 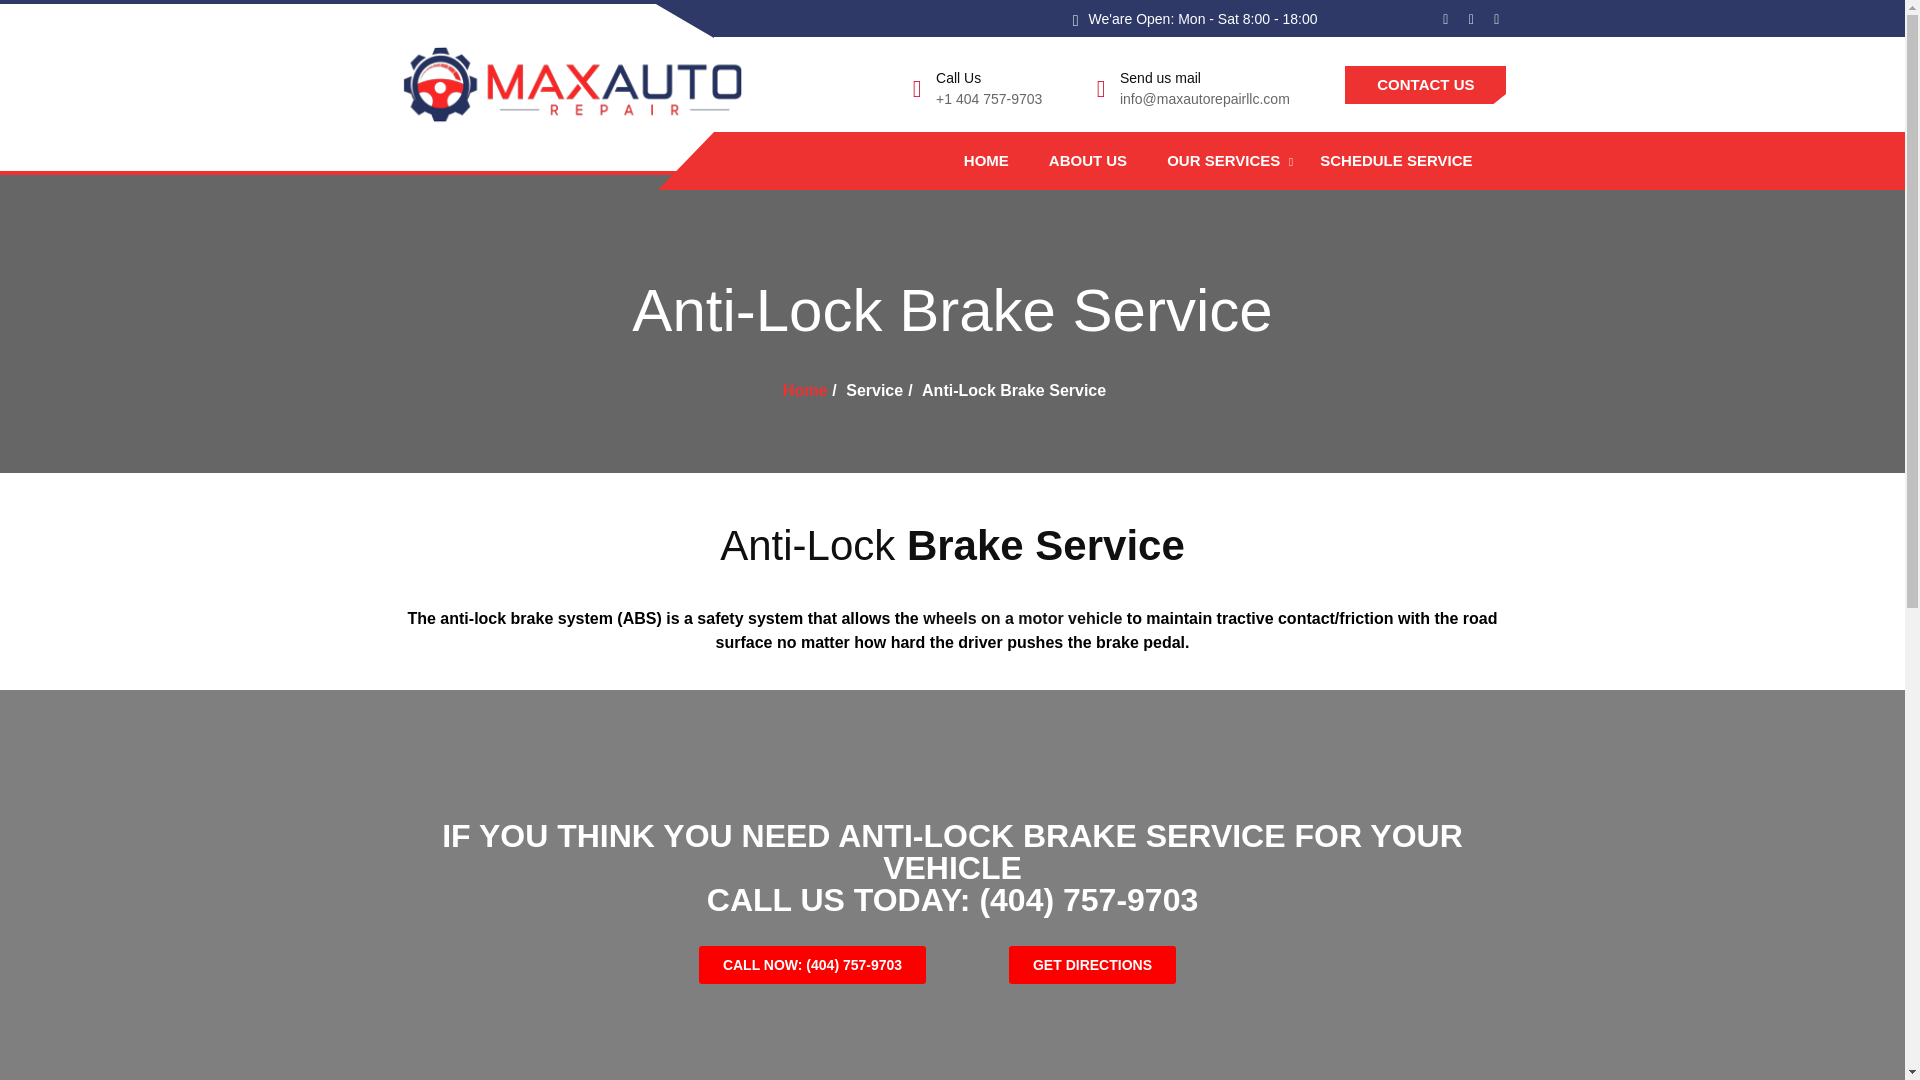 I want to click on SCHEDULE SERVICE, so click(x=1396, y=160).